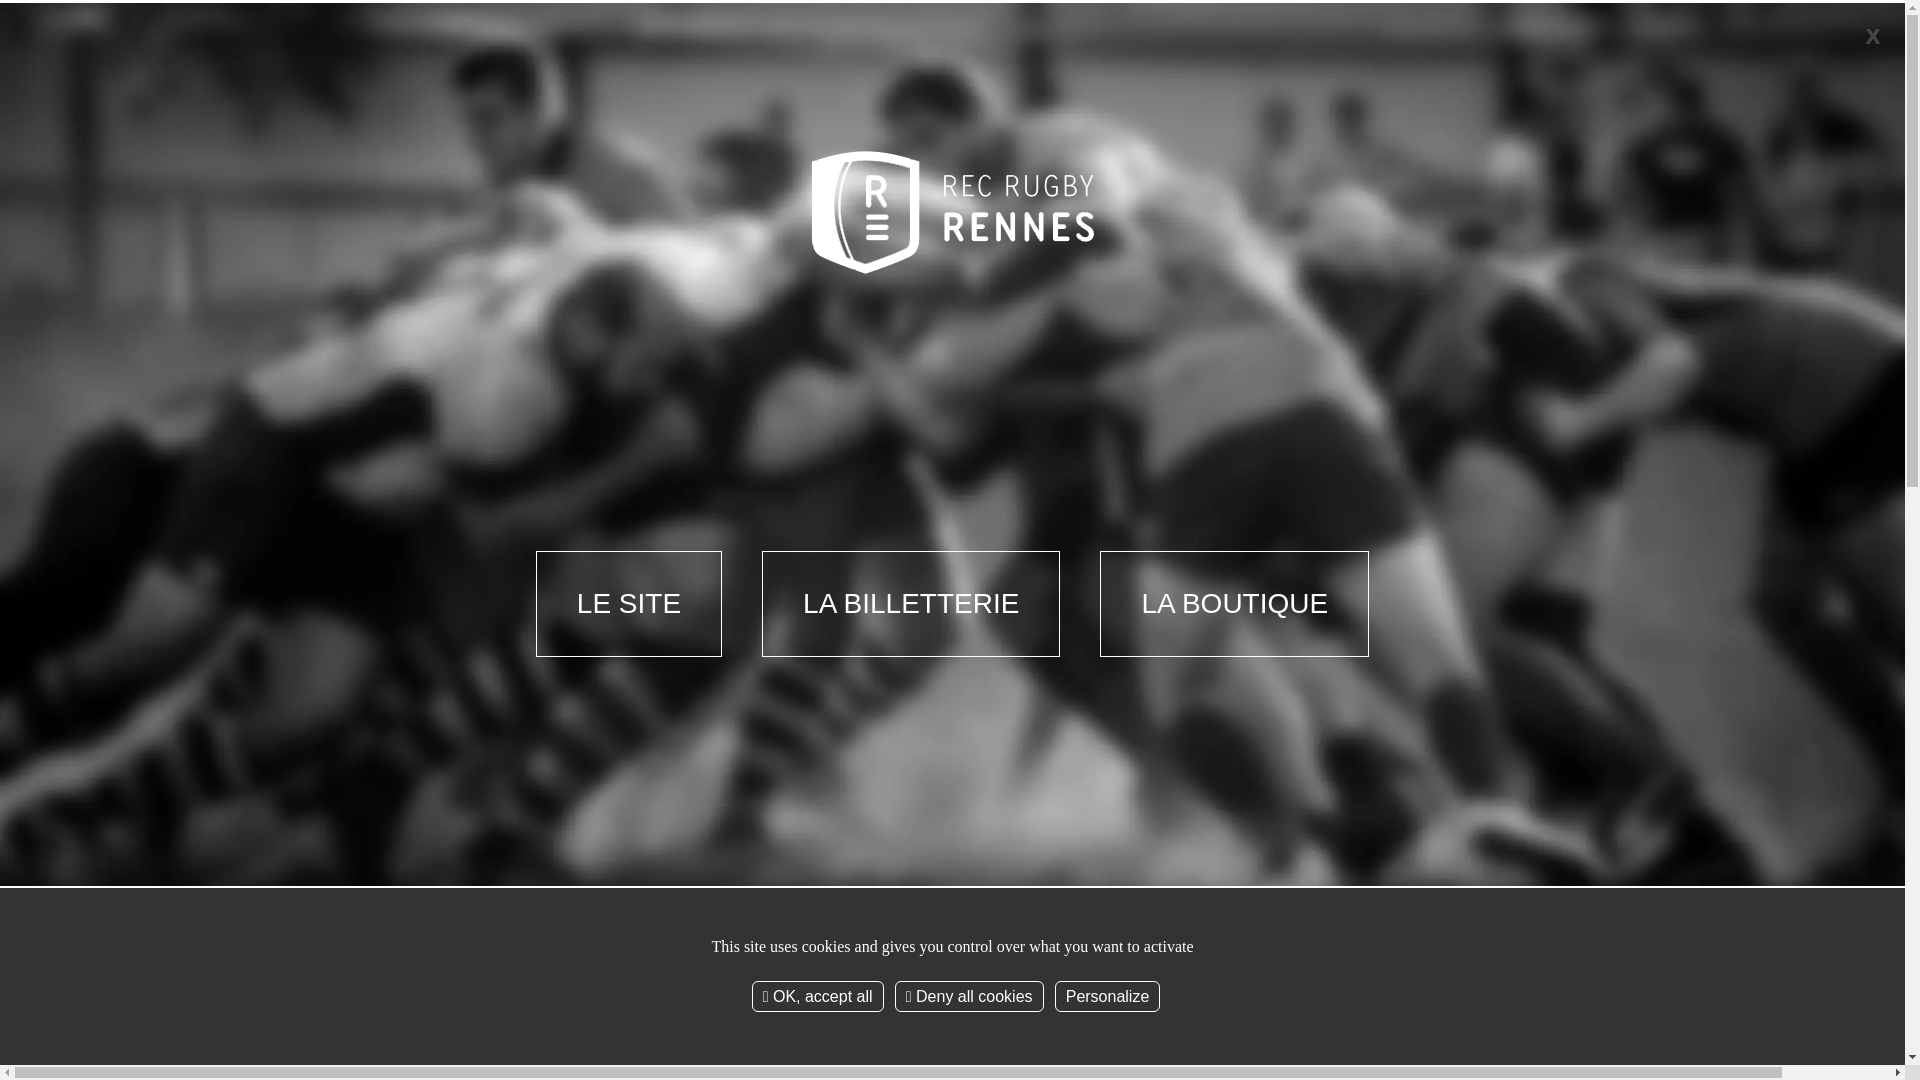 The height and width of the screenshot is (1080, 1920). What do you see at coordinates (911, 604) in the screenshot?
I see `LA BILLETTERIE` at bounding box center [911, 604].